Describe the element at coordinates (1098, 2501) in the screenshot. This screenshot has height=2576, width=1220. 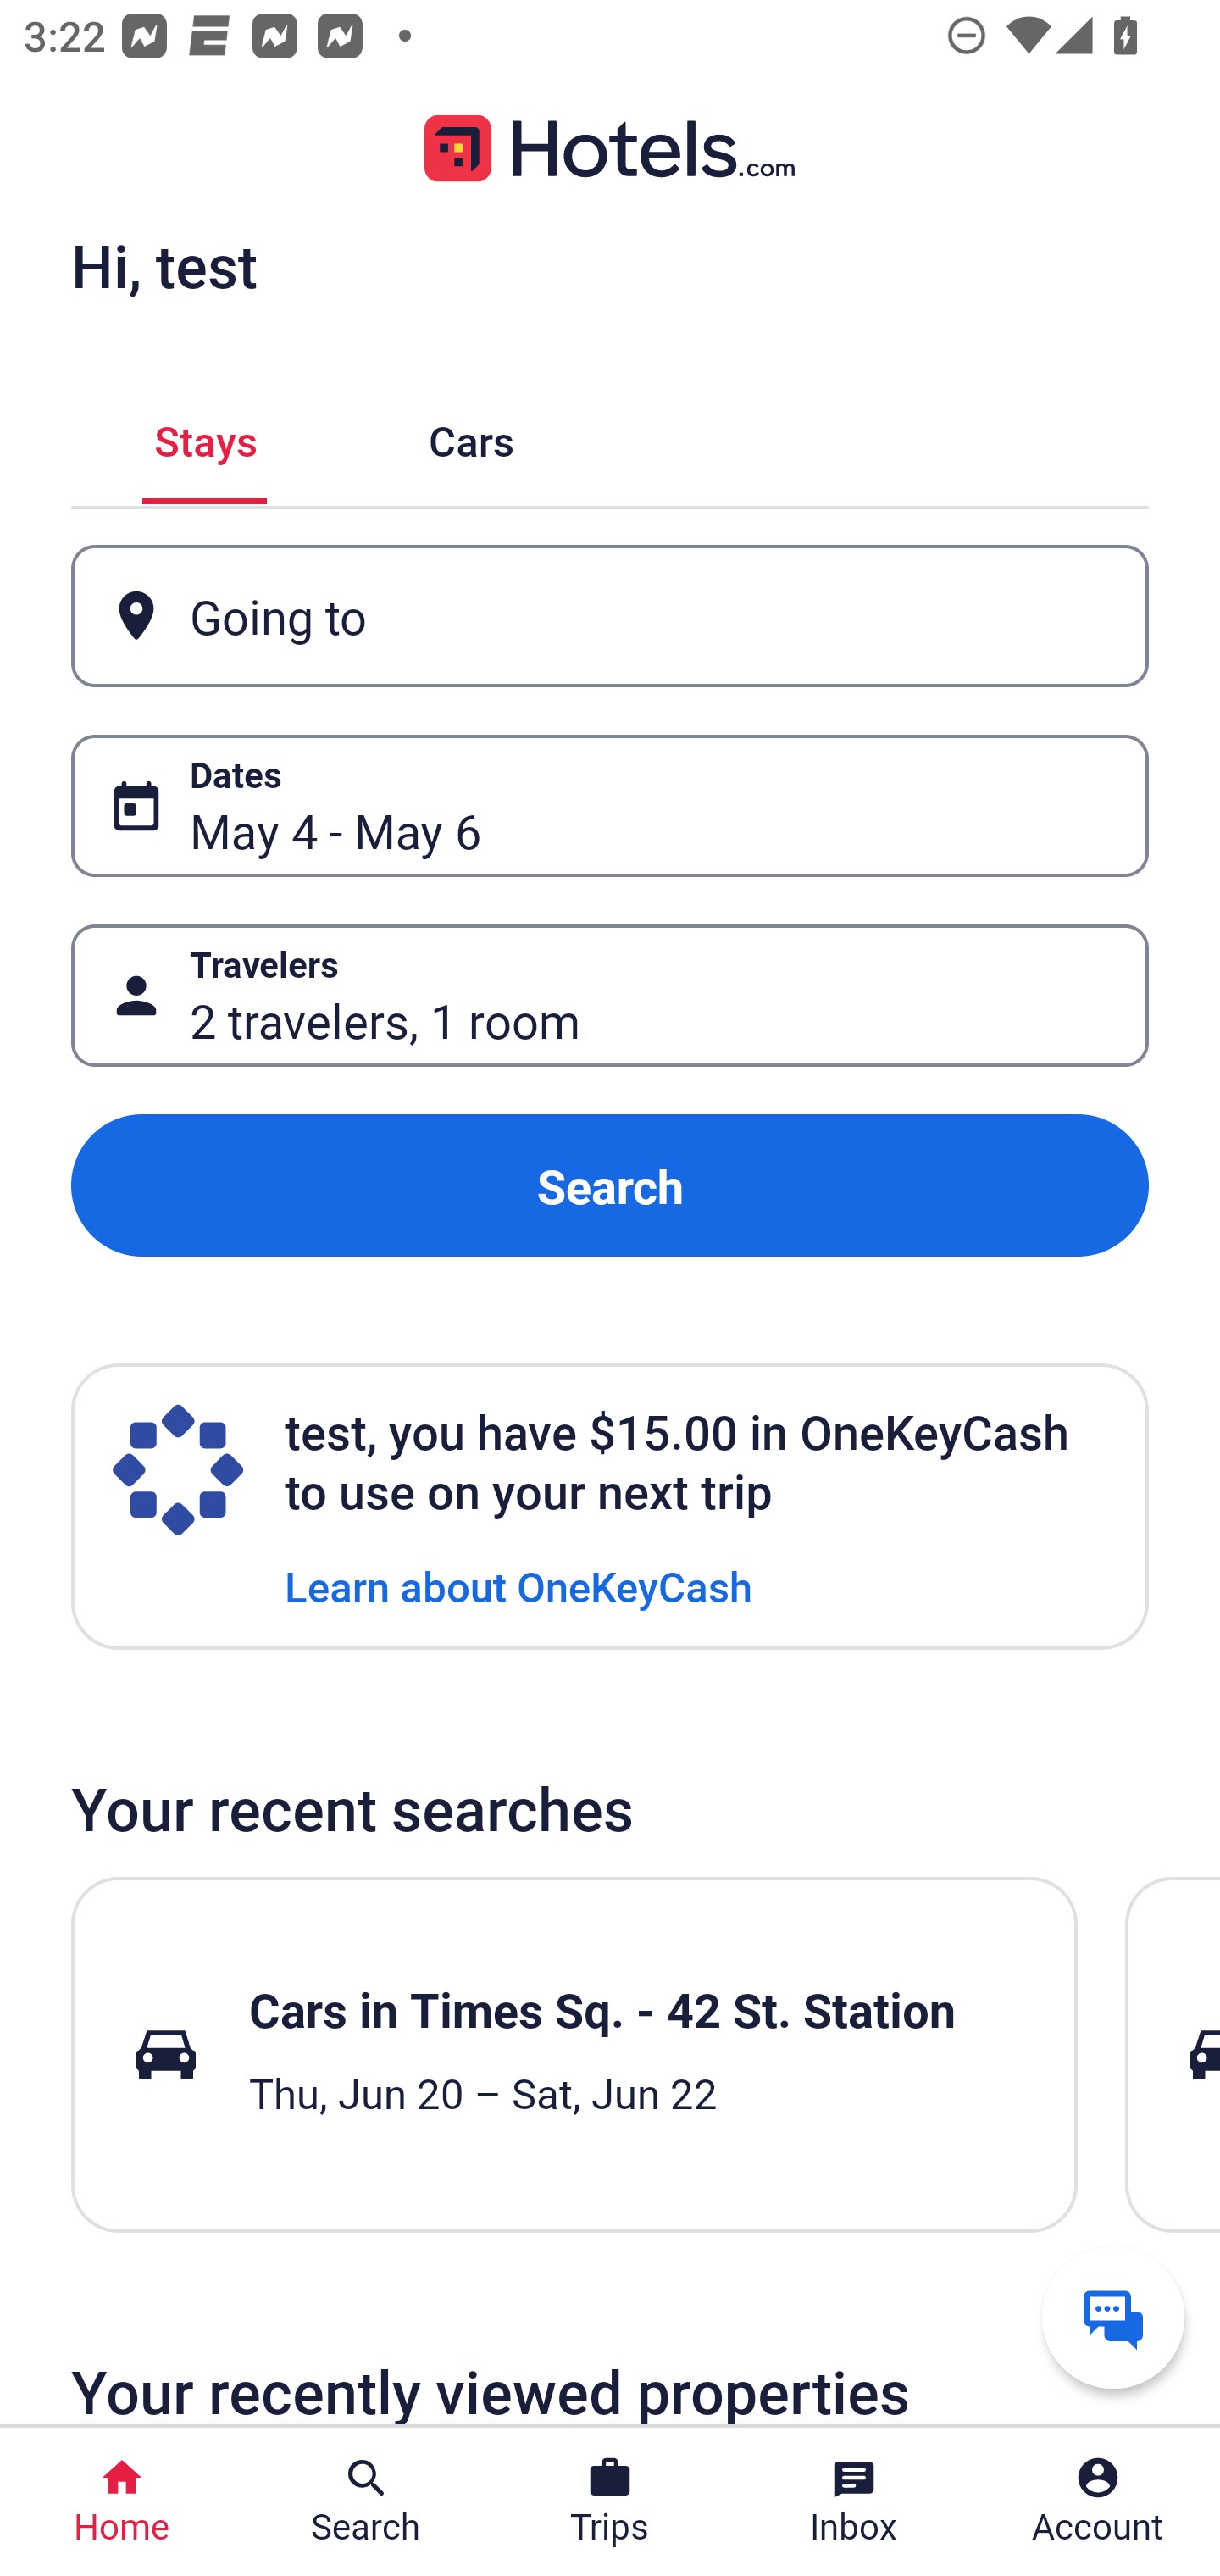
I see `Account Profile. Button` at that location.